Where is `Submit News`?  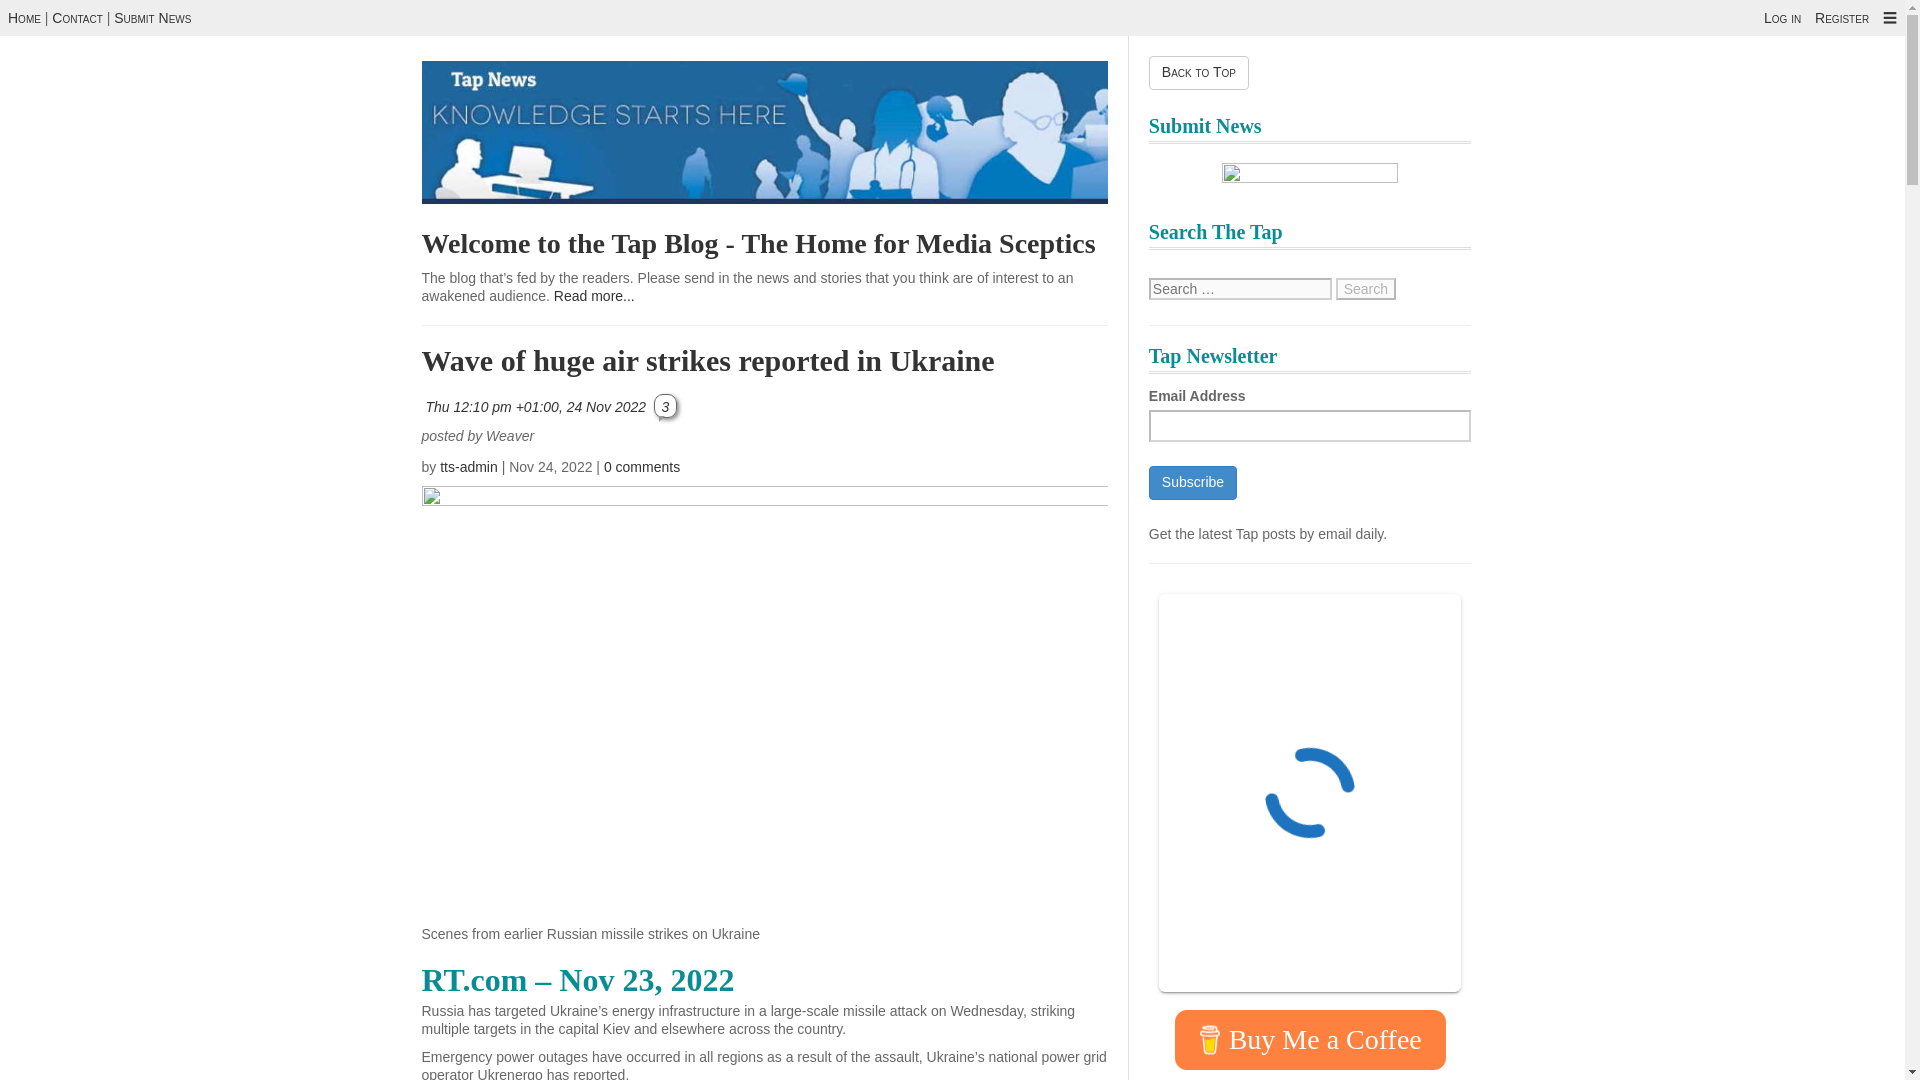
Submit News is located at coordinates (152, 17).